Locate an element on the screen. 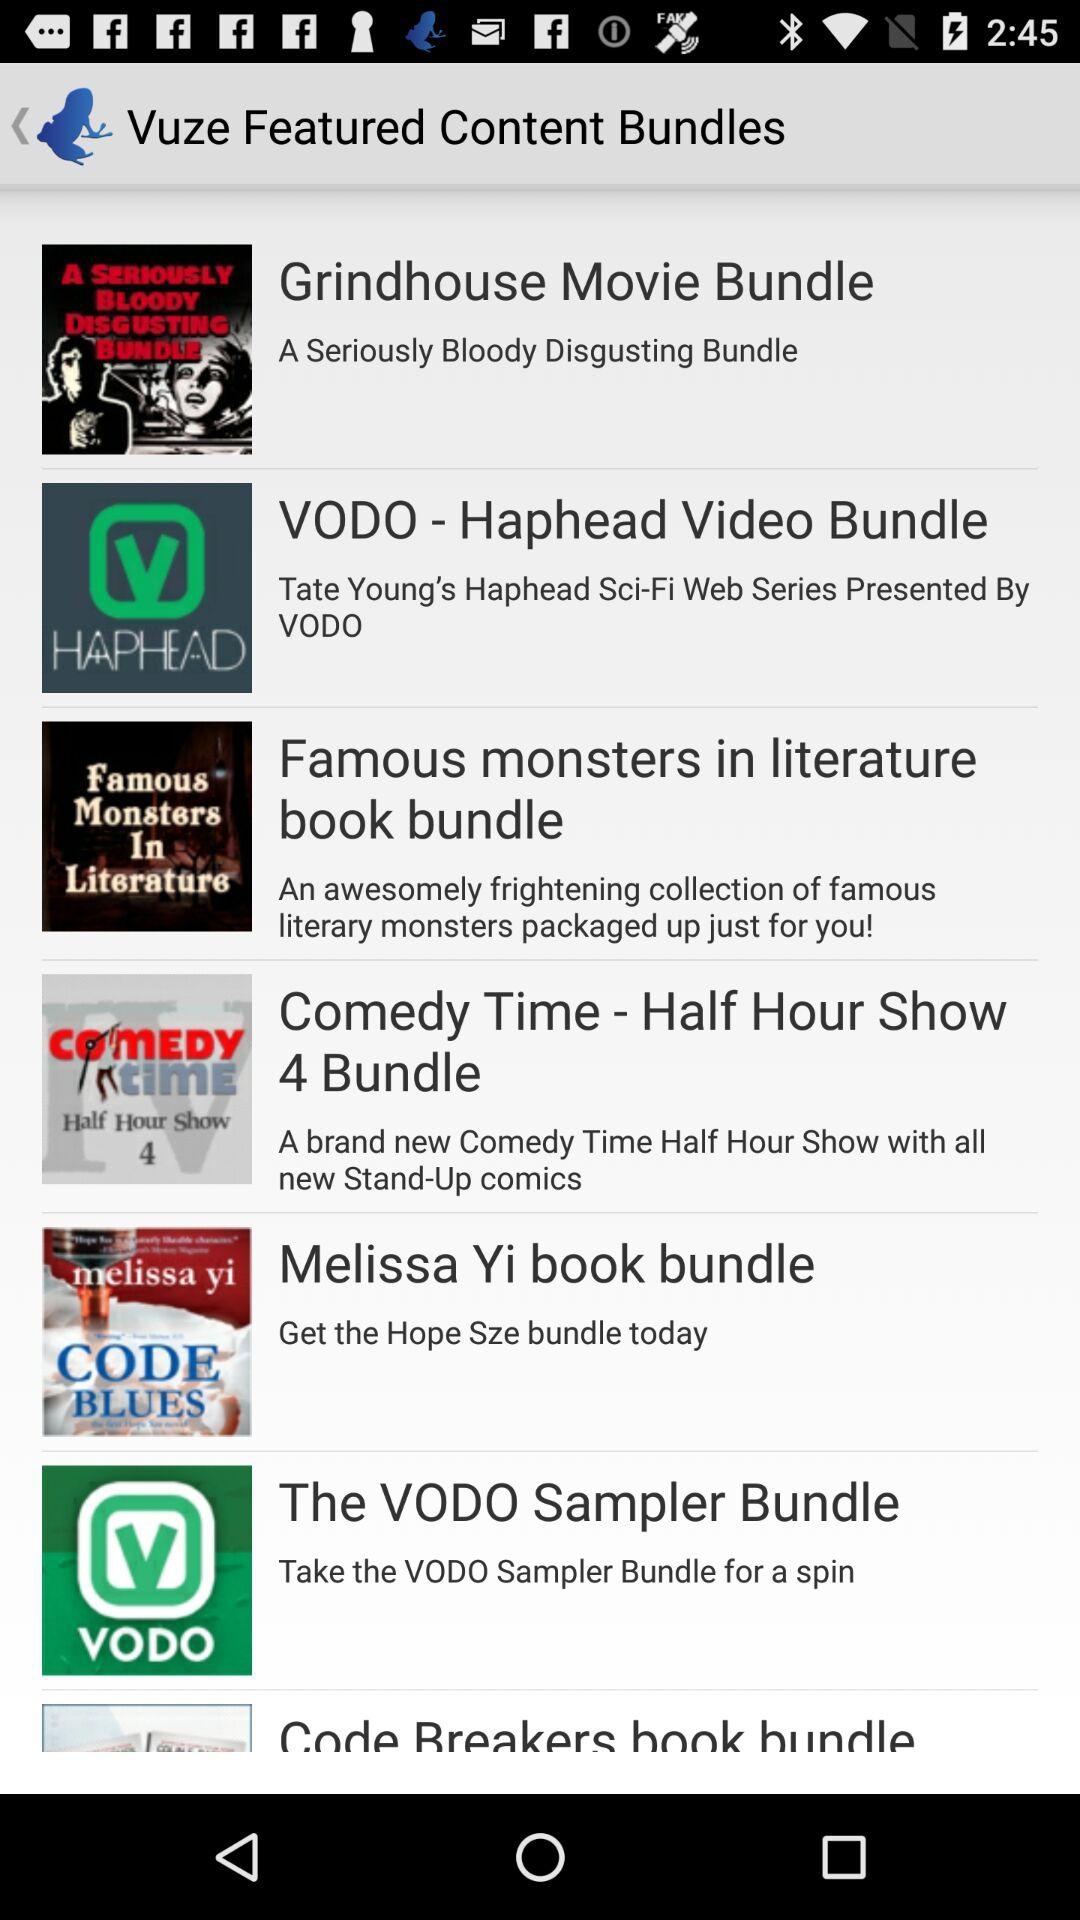 This screenshot has width=1080, height=1920. tap the app below vodo haphead video item is located at coordinates (658, 598).